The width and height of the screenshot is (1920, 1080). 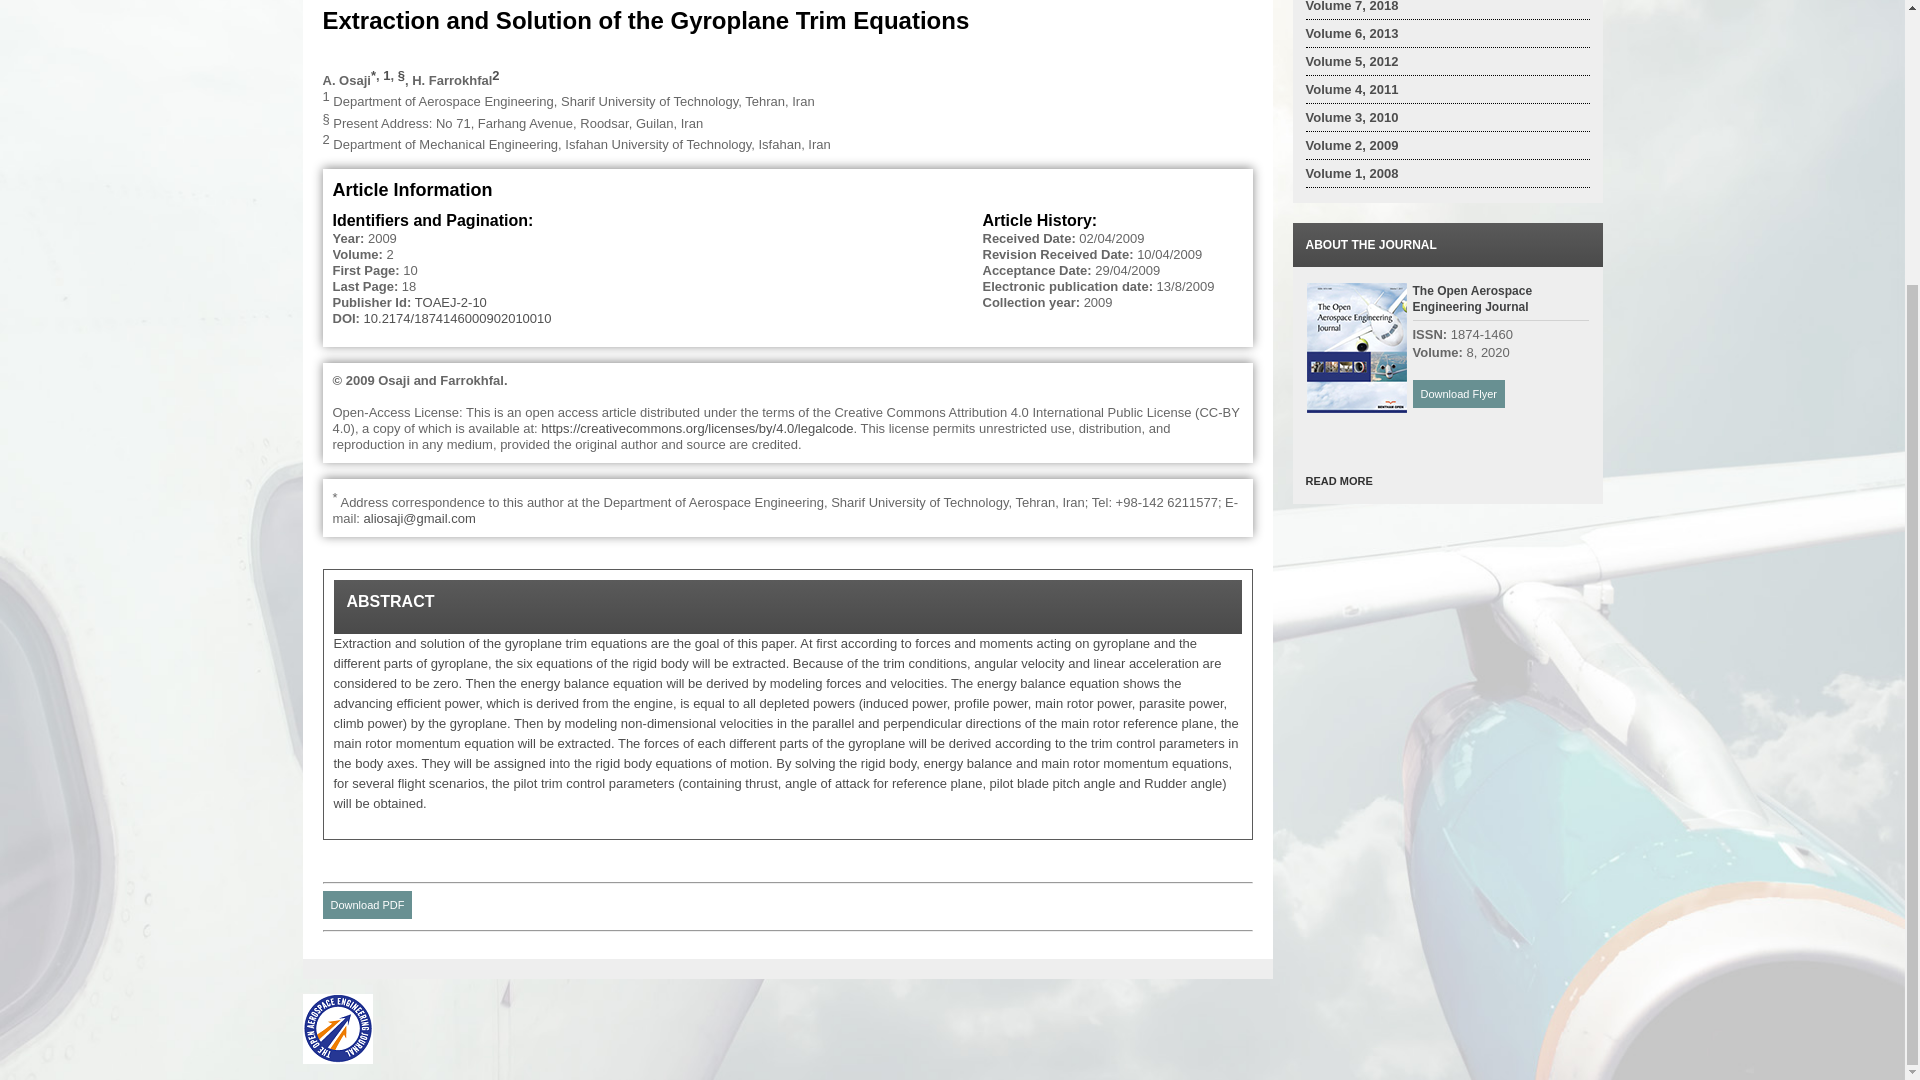 I want to click on Volume 7, 2018, so click(x=1352, y=6).